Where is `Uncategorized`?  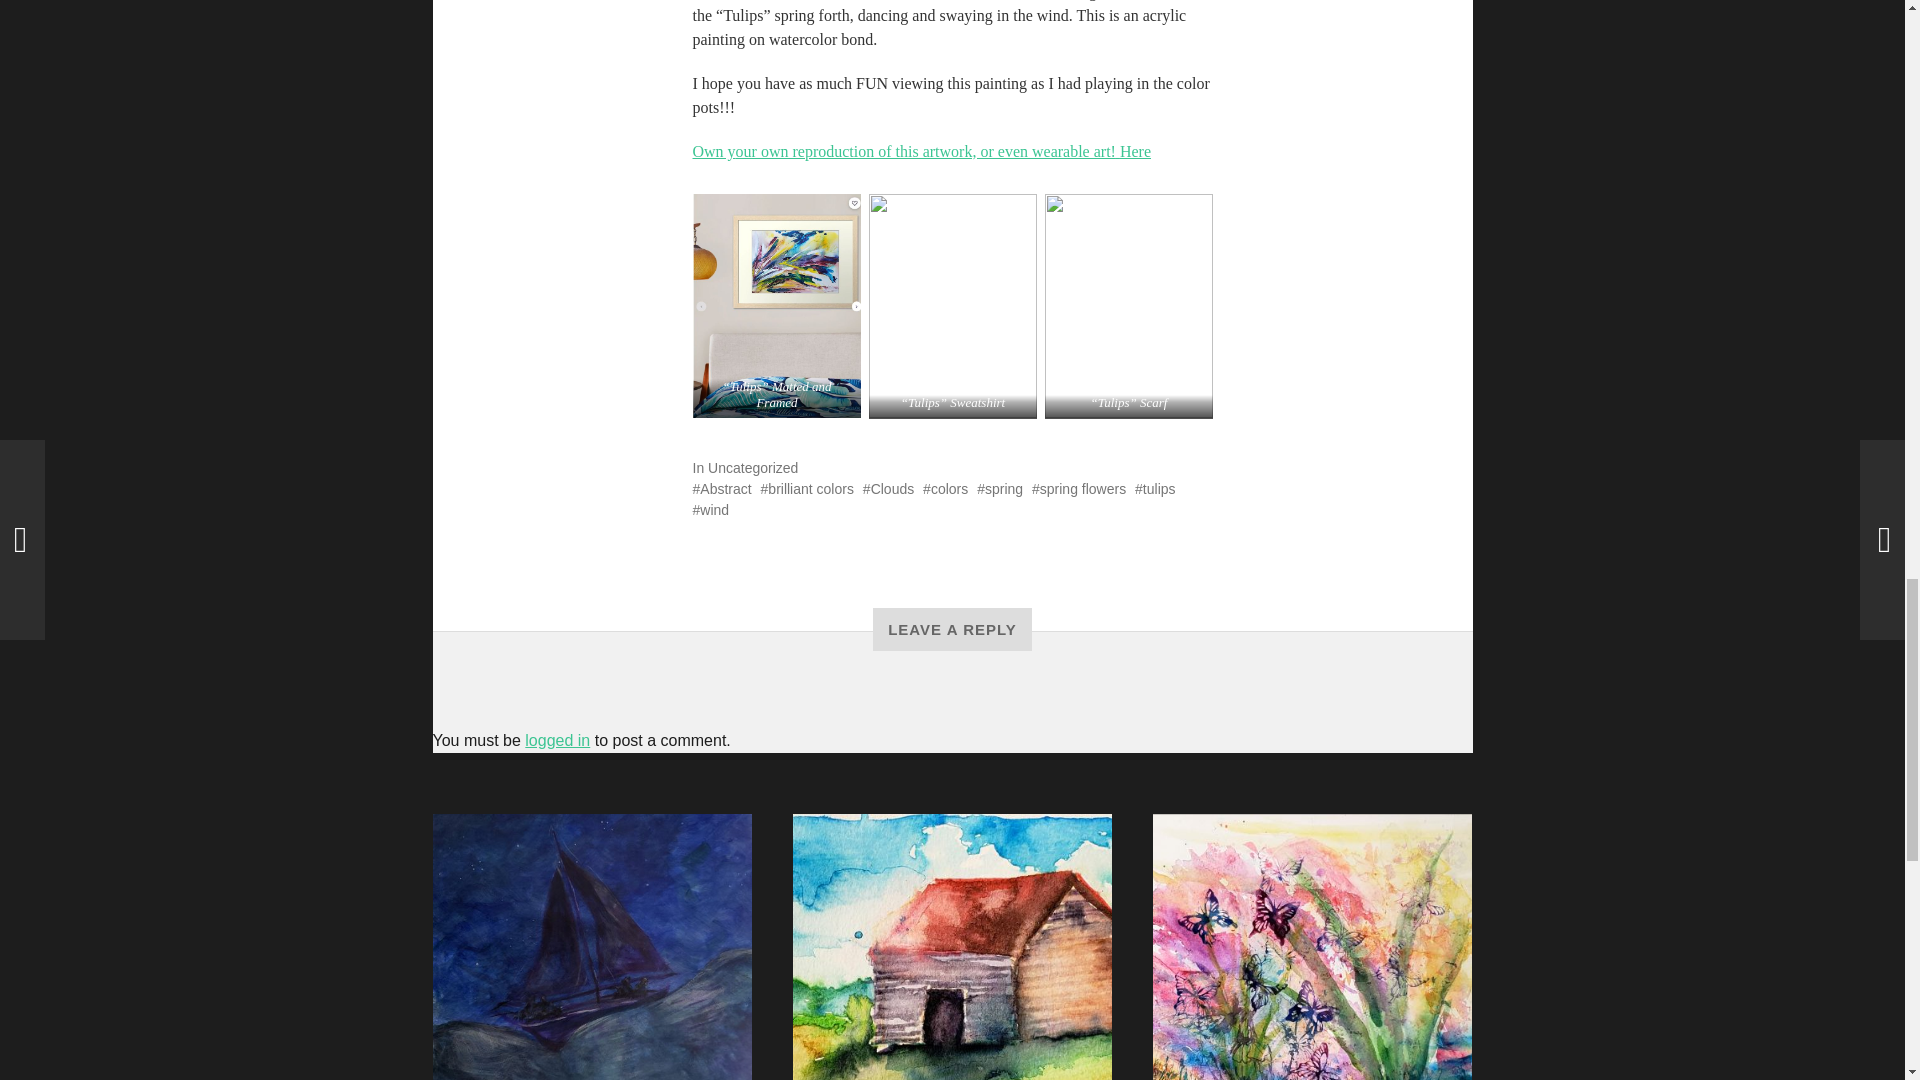 Uncategorized is located at coordinates (753, 468).